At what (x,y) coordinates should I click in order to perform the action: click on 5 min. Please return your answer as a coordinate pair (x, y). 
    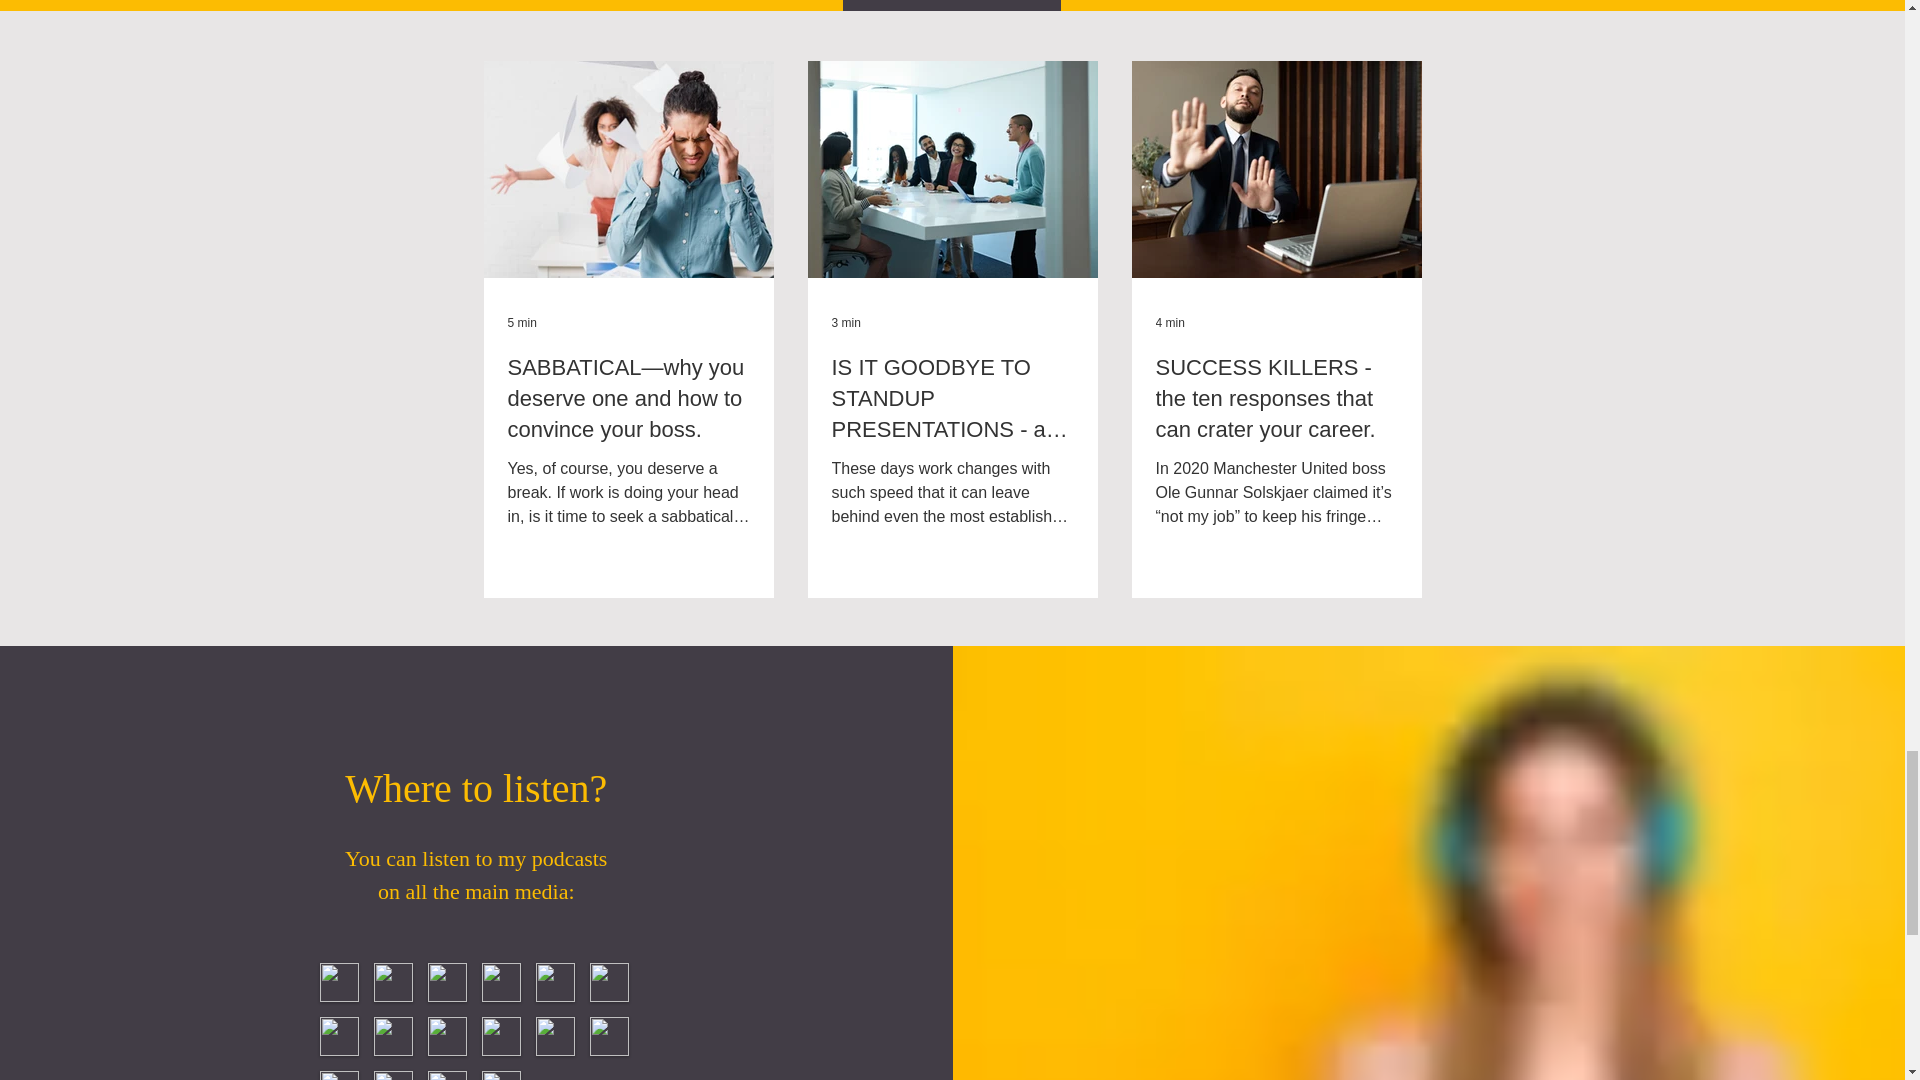
    Looking at the image, I should click on (522, 323).